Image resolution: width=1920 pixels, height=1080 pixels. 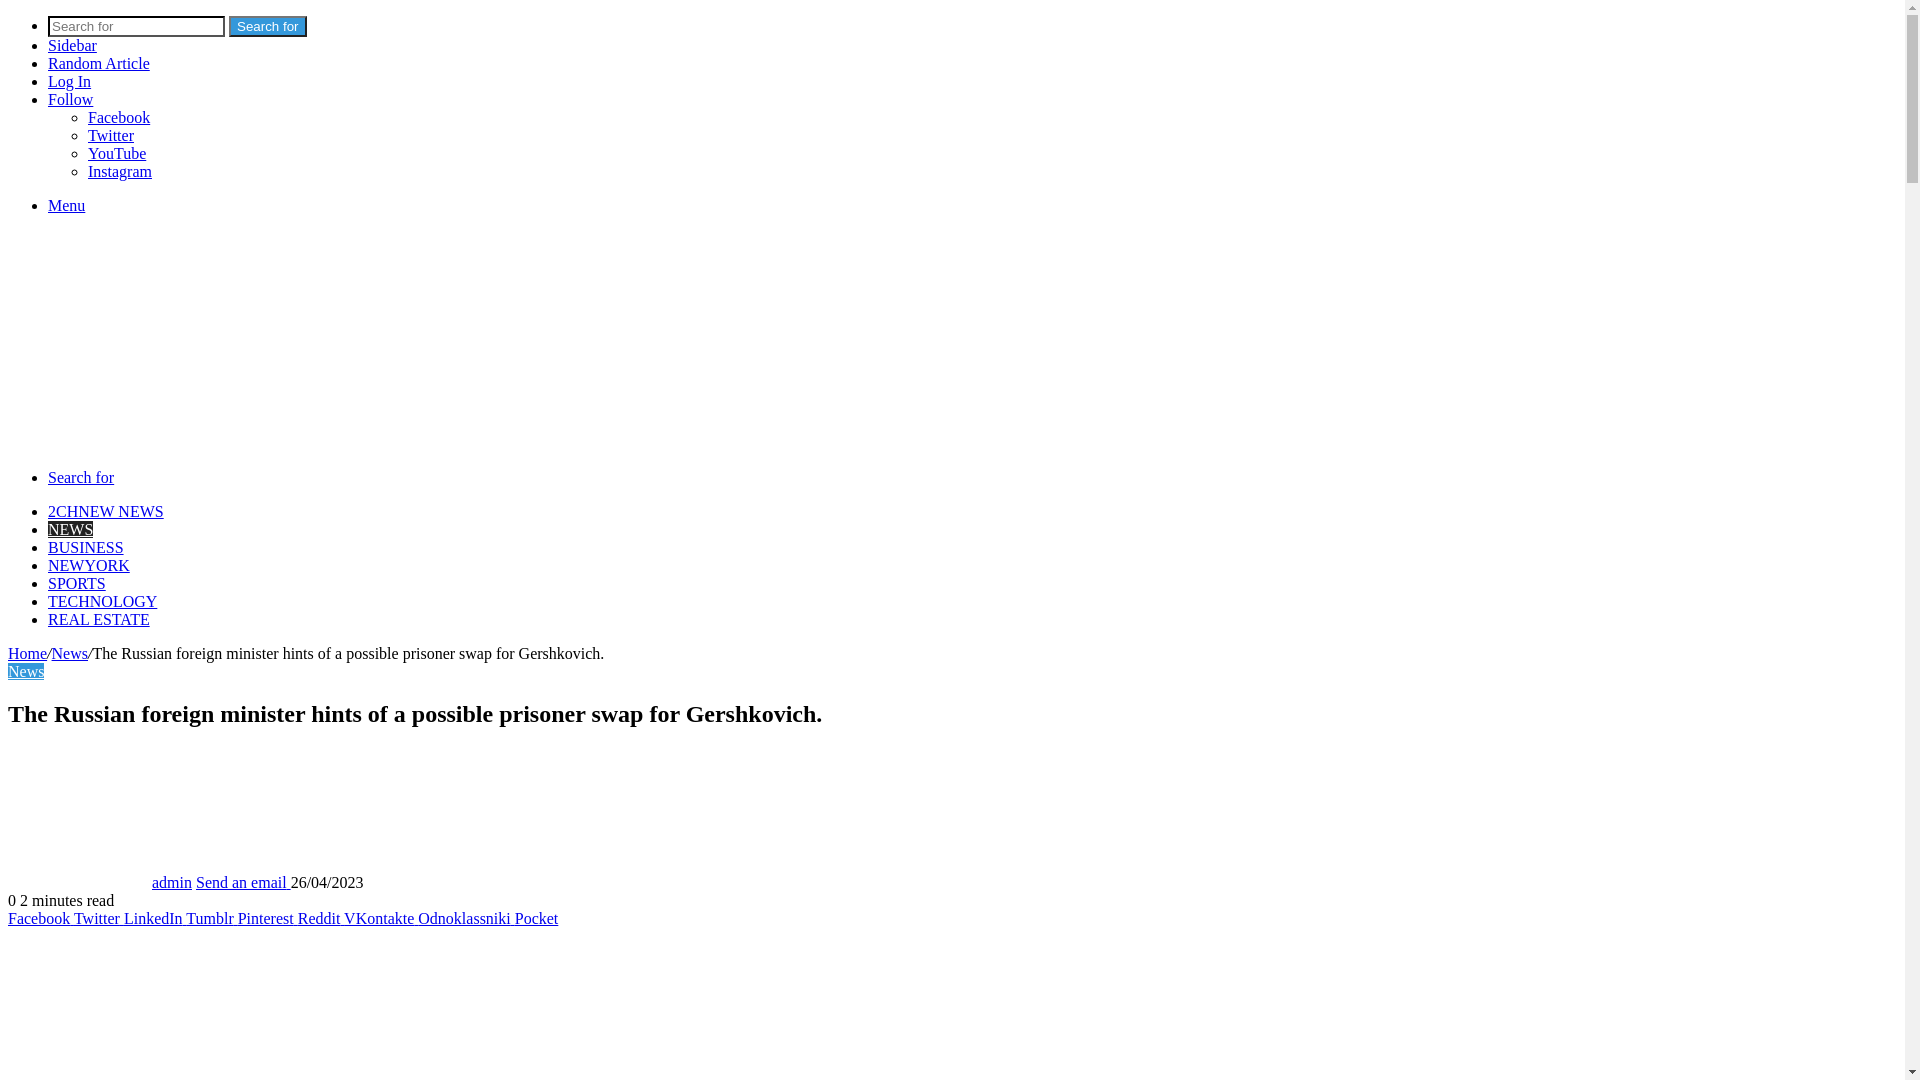 I want to click on LinkedIn, so click(x=155, y=918).